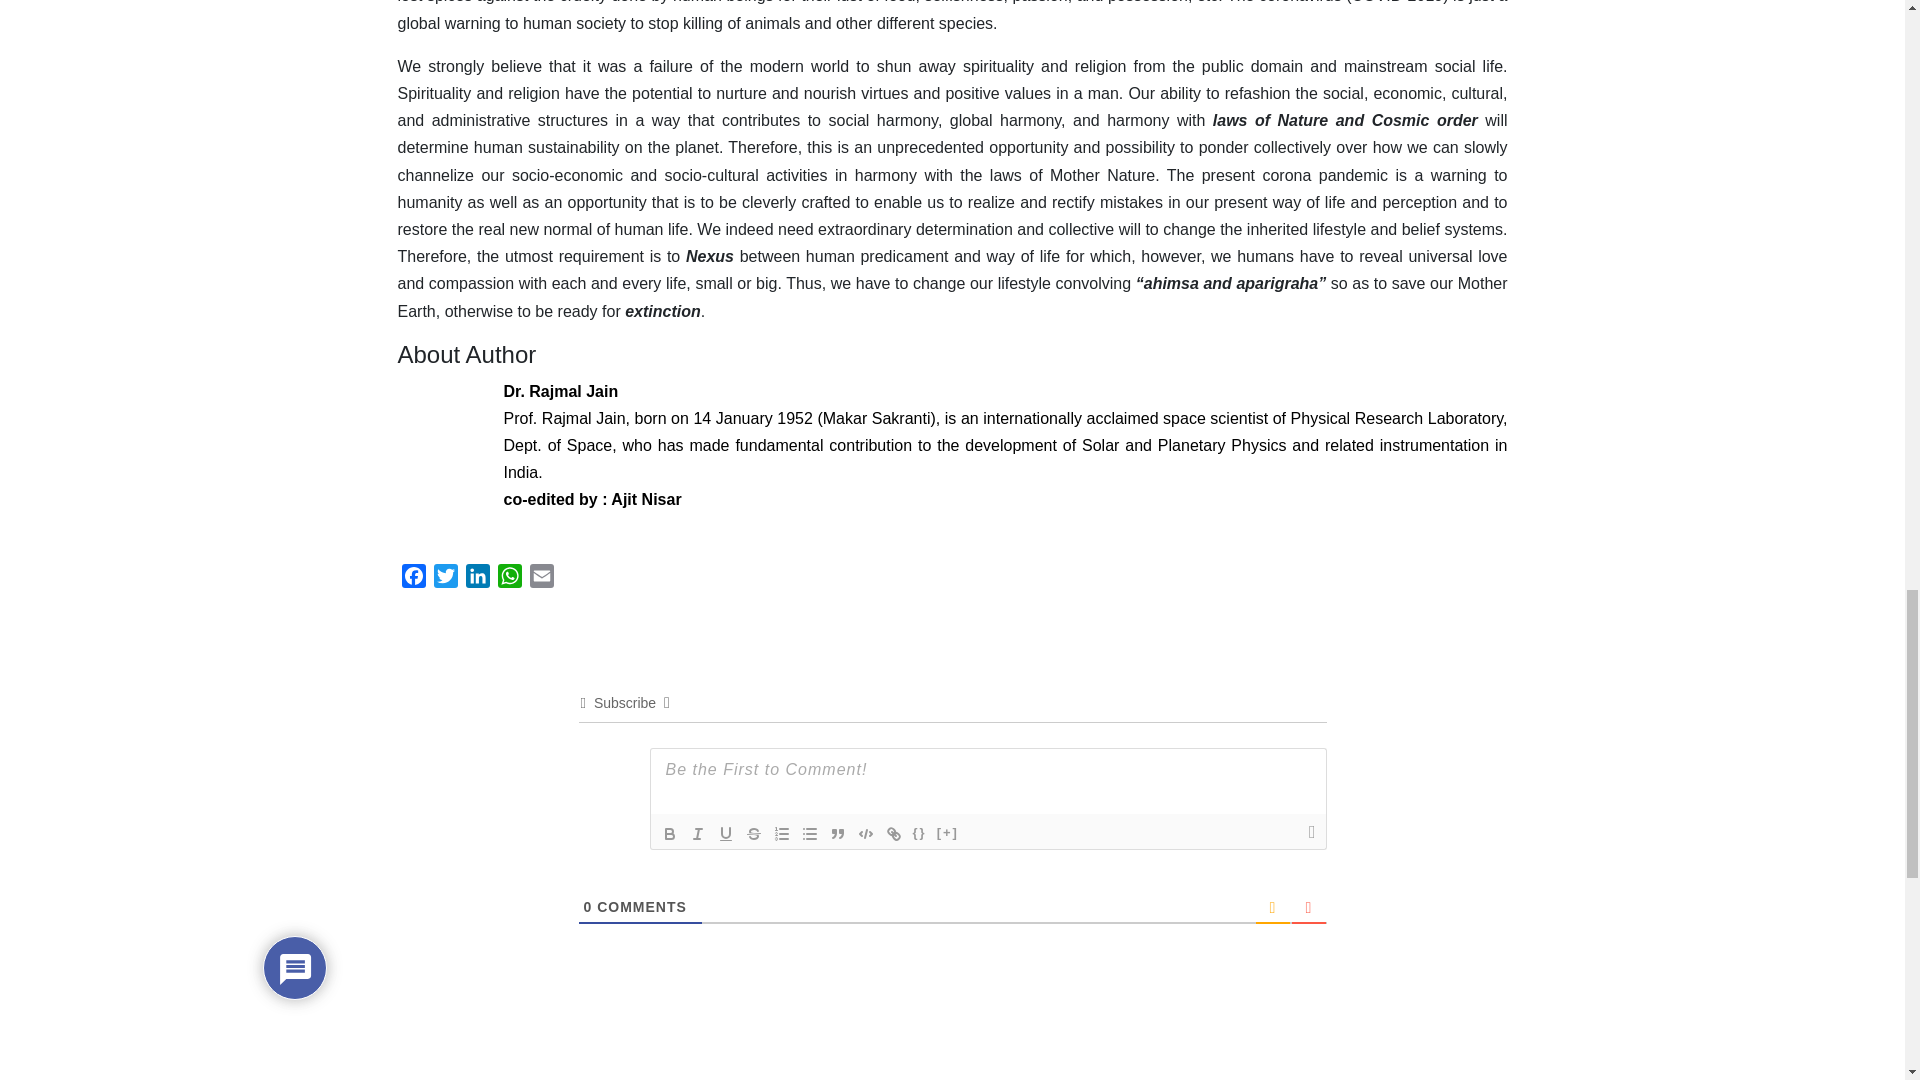 The image size is (1920, 1080). I want to click on LinkedIn, so click(478, 579).